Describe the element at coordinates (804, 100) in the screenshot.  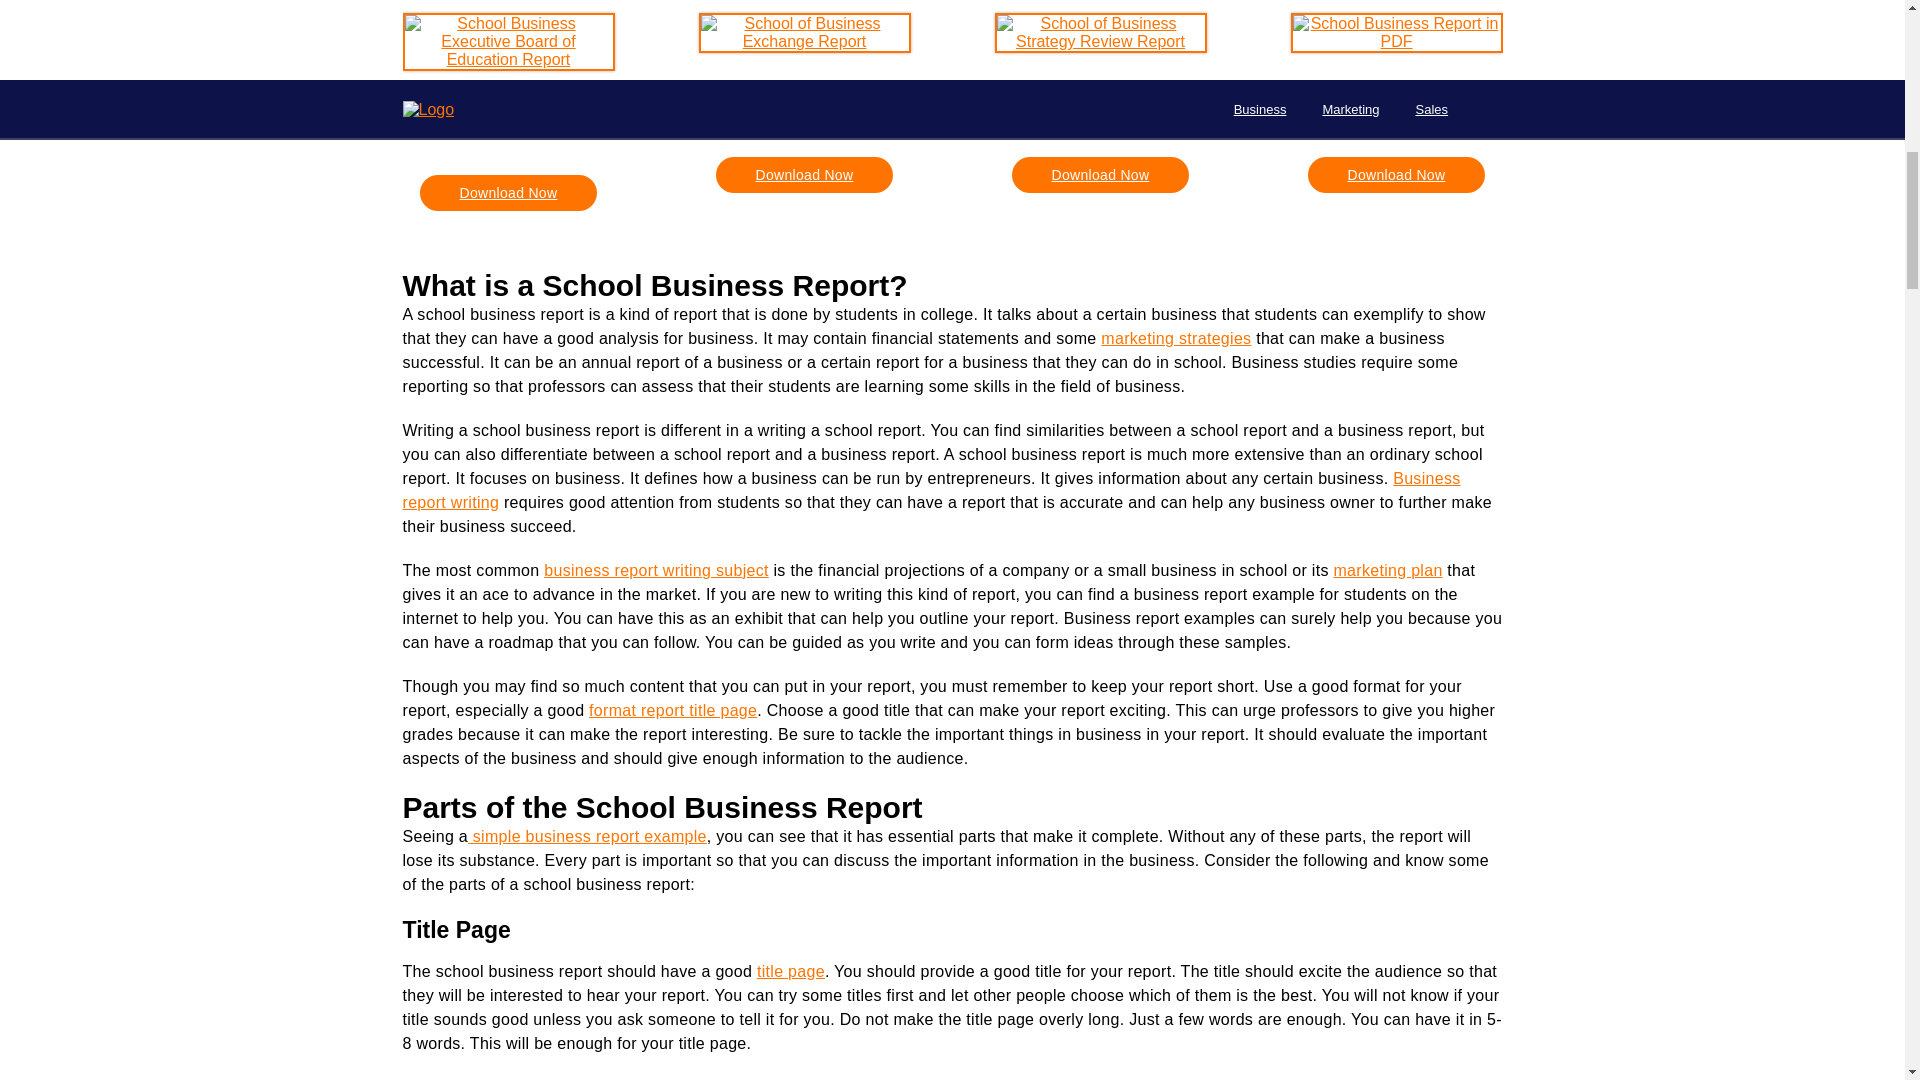
I see `School Of Business Exchange Report` at that location.